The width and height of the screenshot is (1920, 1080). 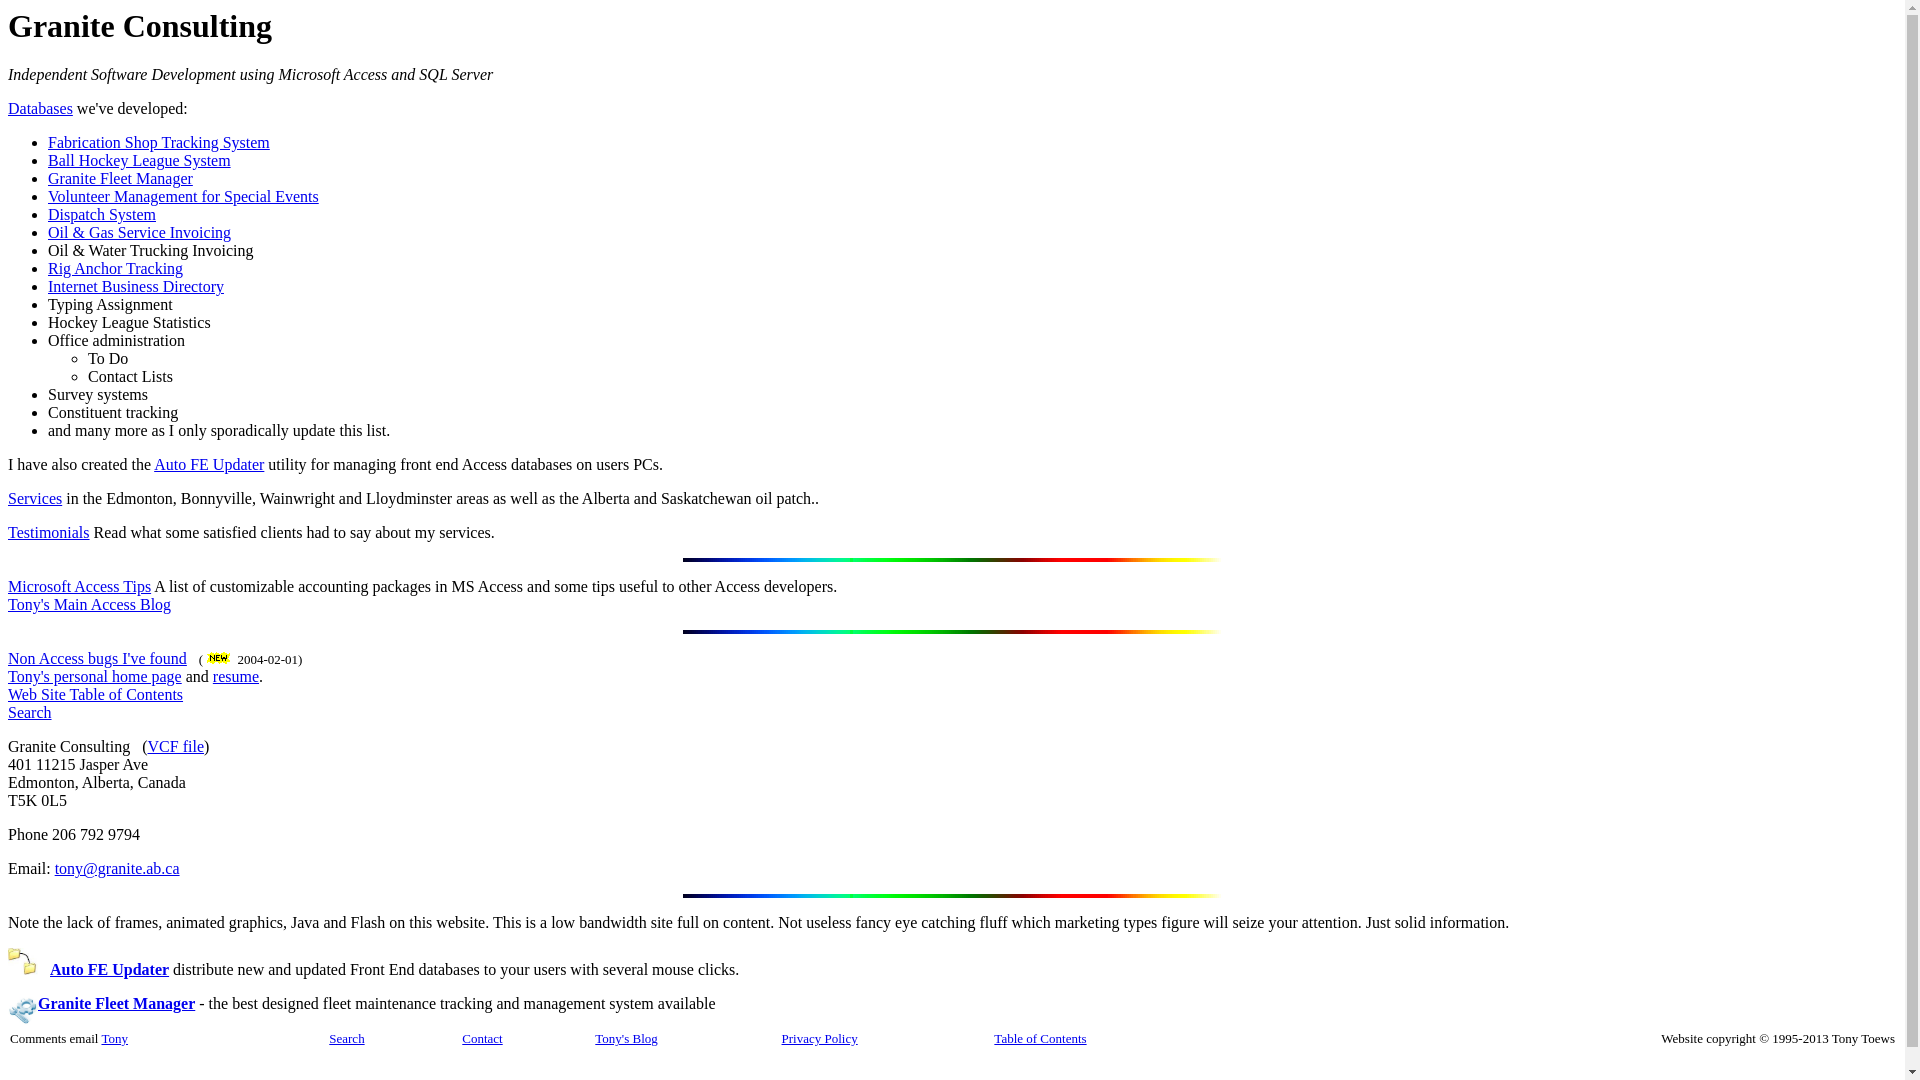 What do you see at coordinates (116, 268) in the screenshot?
I see `Rig Anchor Tracking` at bounding box center [116, 268].